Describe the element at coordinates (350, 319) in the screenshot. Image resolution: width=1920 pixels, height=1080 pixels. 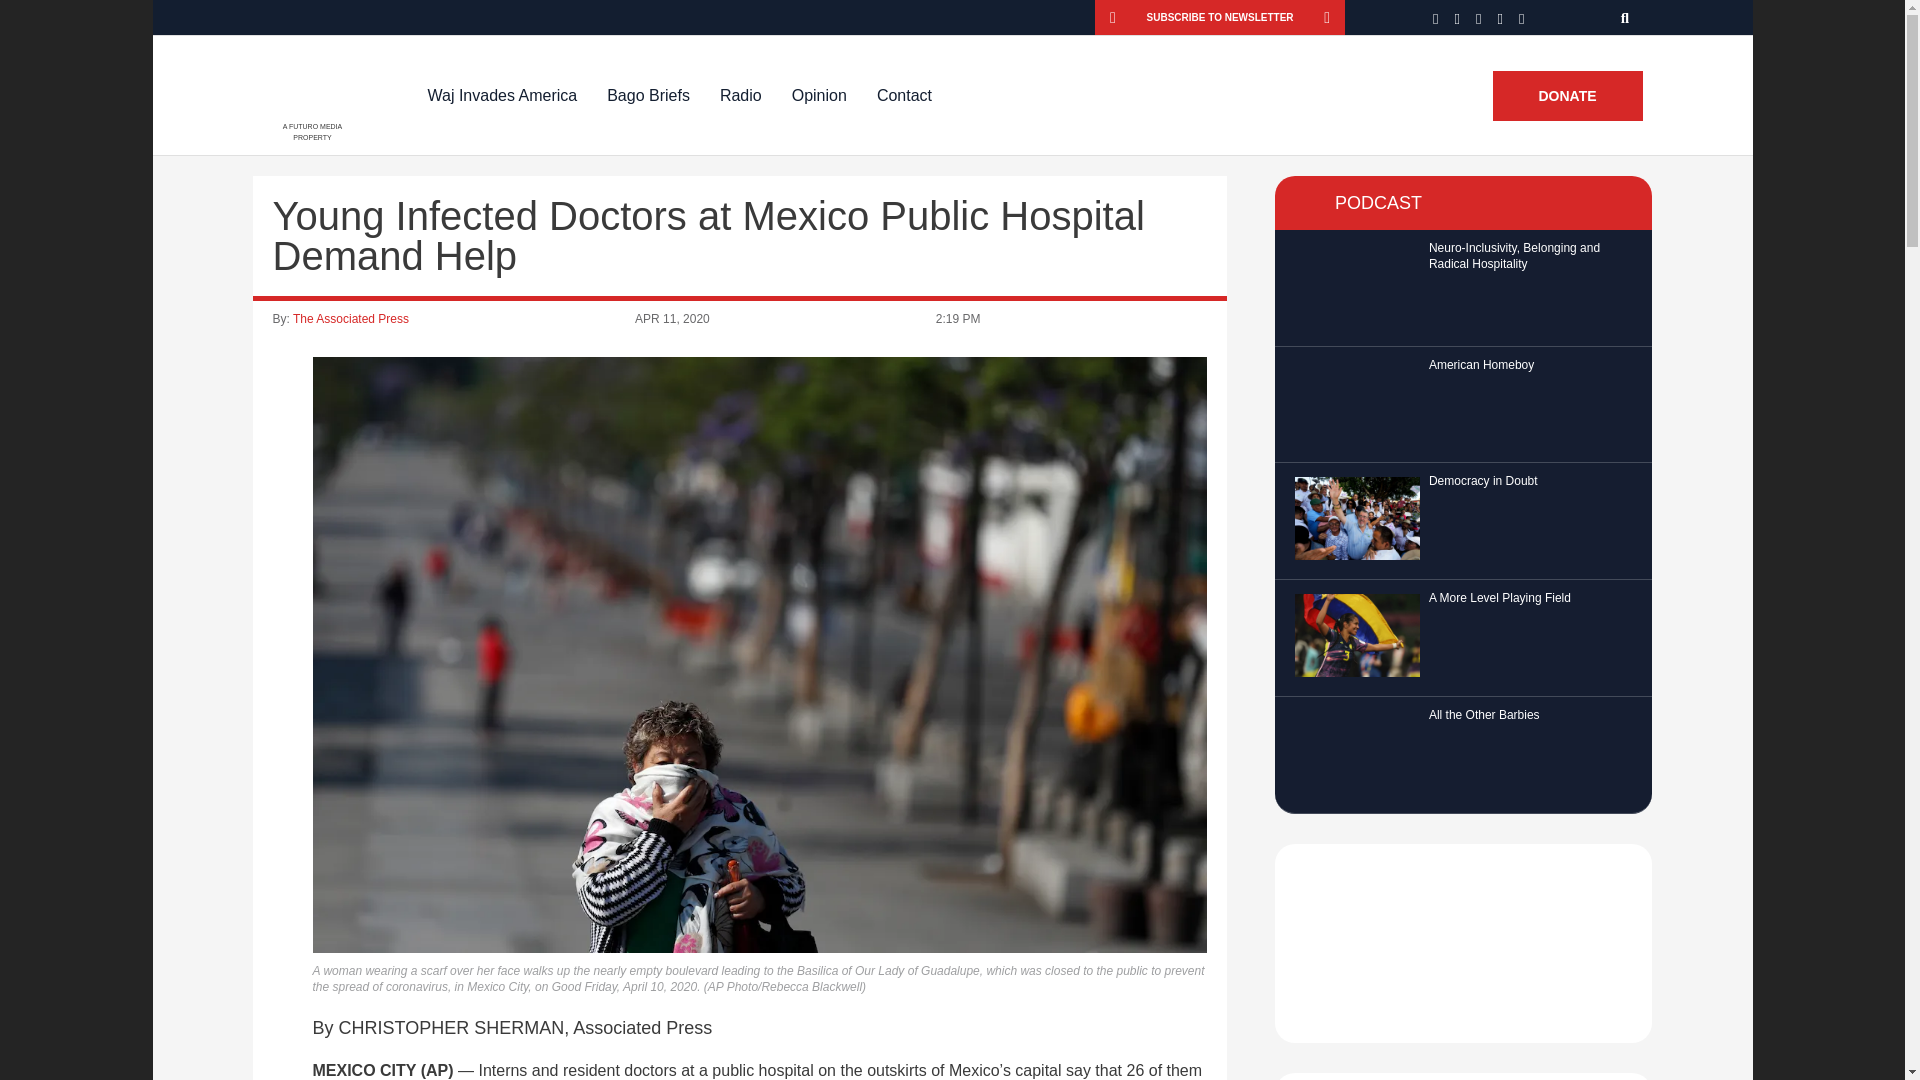
I see `Posts by The Associated Press` at that location.